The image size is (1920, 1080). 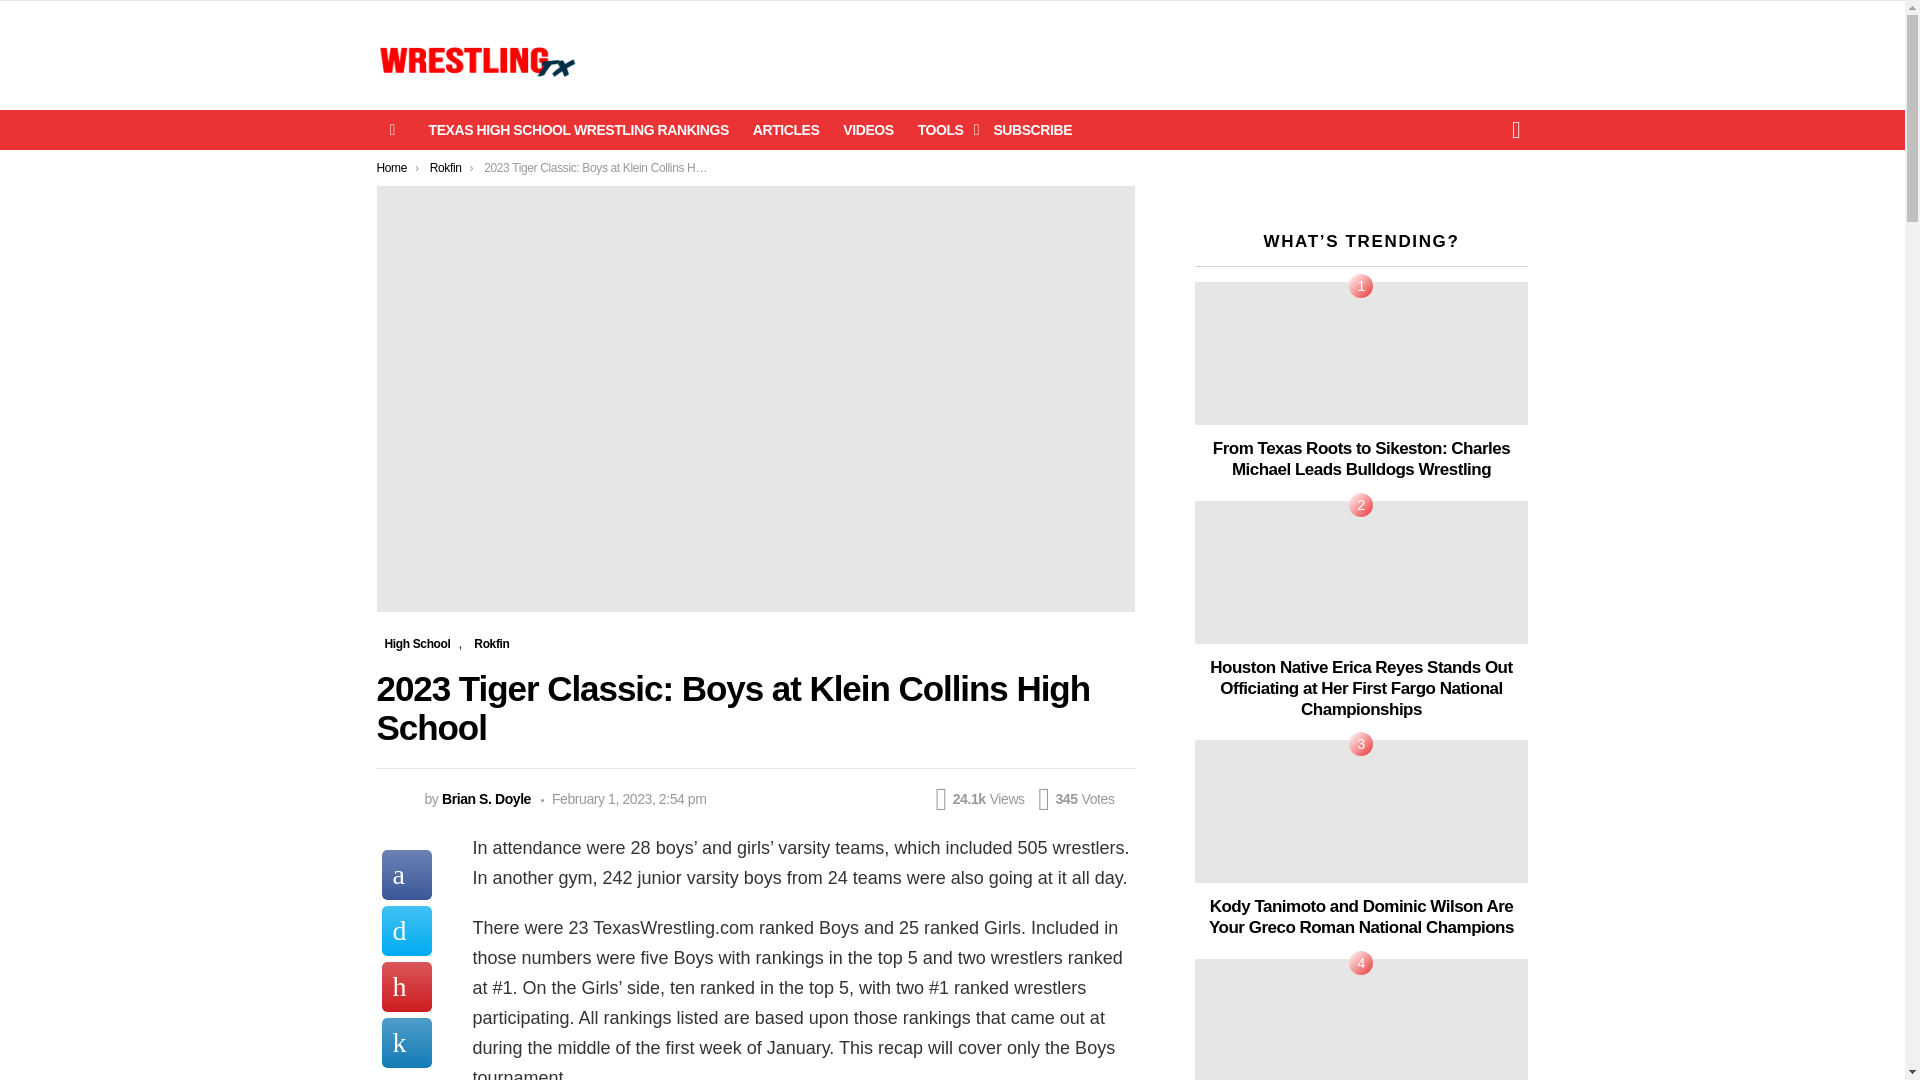 I want to click on Share on Pinterest, so click(x=407, y=986).